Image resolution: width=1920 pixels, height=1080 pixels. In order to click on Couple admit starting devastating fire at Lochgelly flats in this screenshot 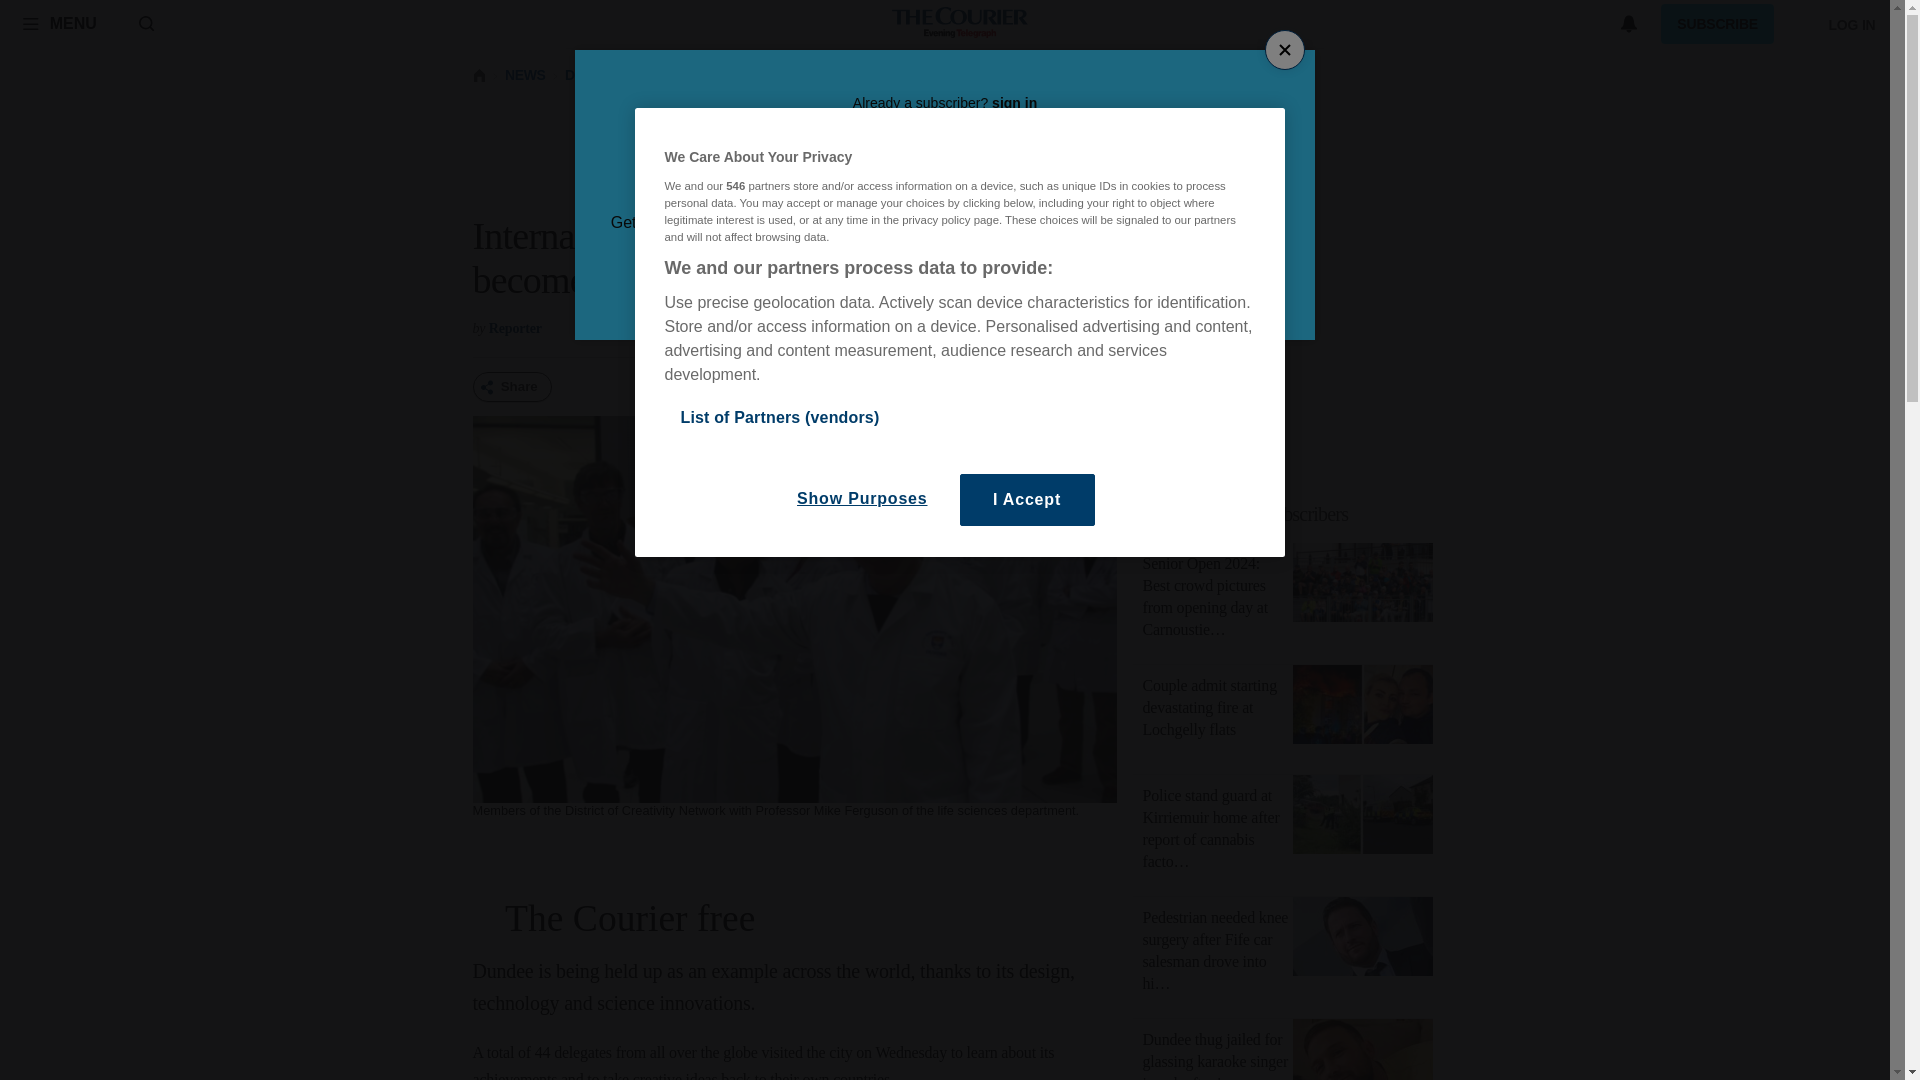, I will do `click(1209, 707)`.